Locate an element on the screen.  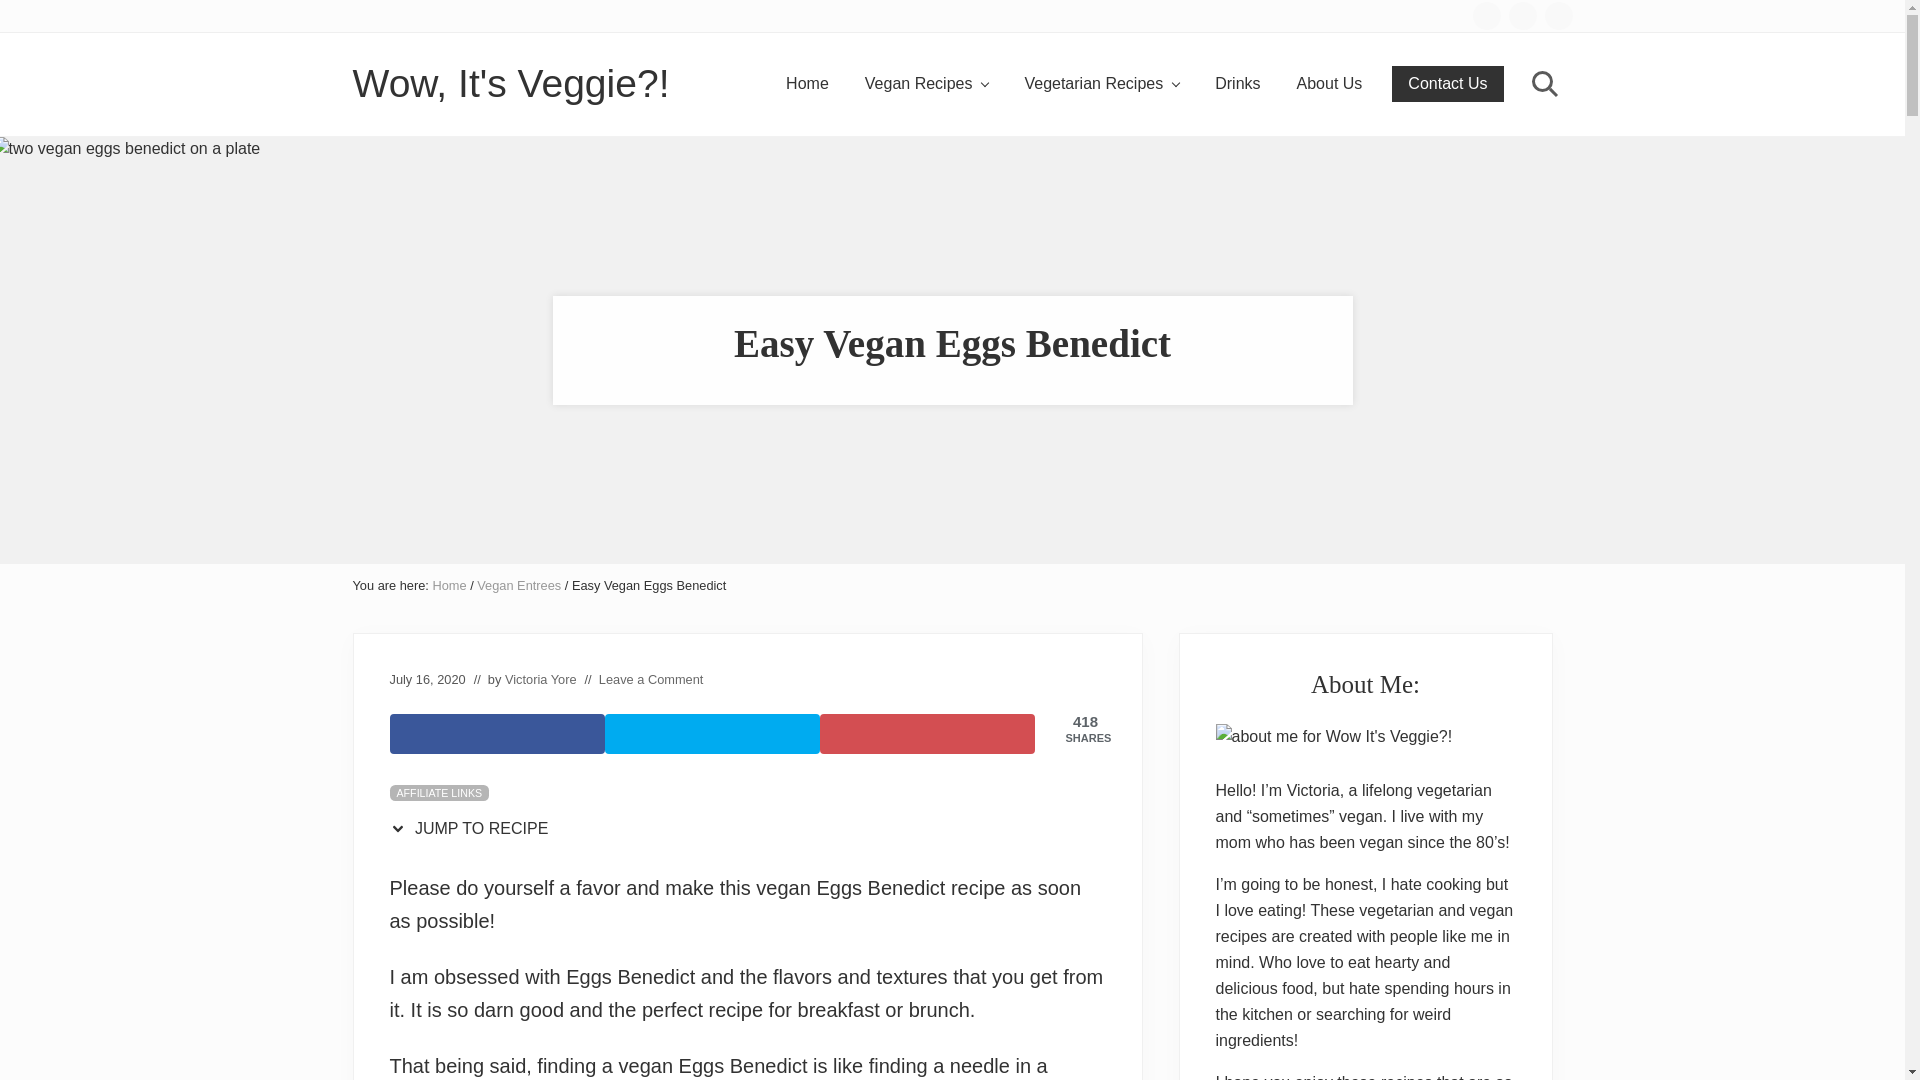
Wow, It's Veggie?! is located at coordinates (510, 84).